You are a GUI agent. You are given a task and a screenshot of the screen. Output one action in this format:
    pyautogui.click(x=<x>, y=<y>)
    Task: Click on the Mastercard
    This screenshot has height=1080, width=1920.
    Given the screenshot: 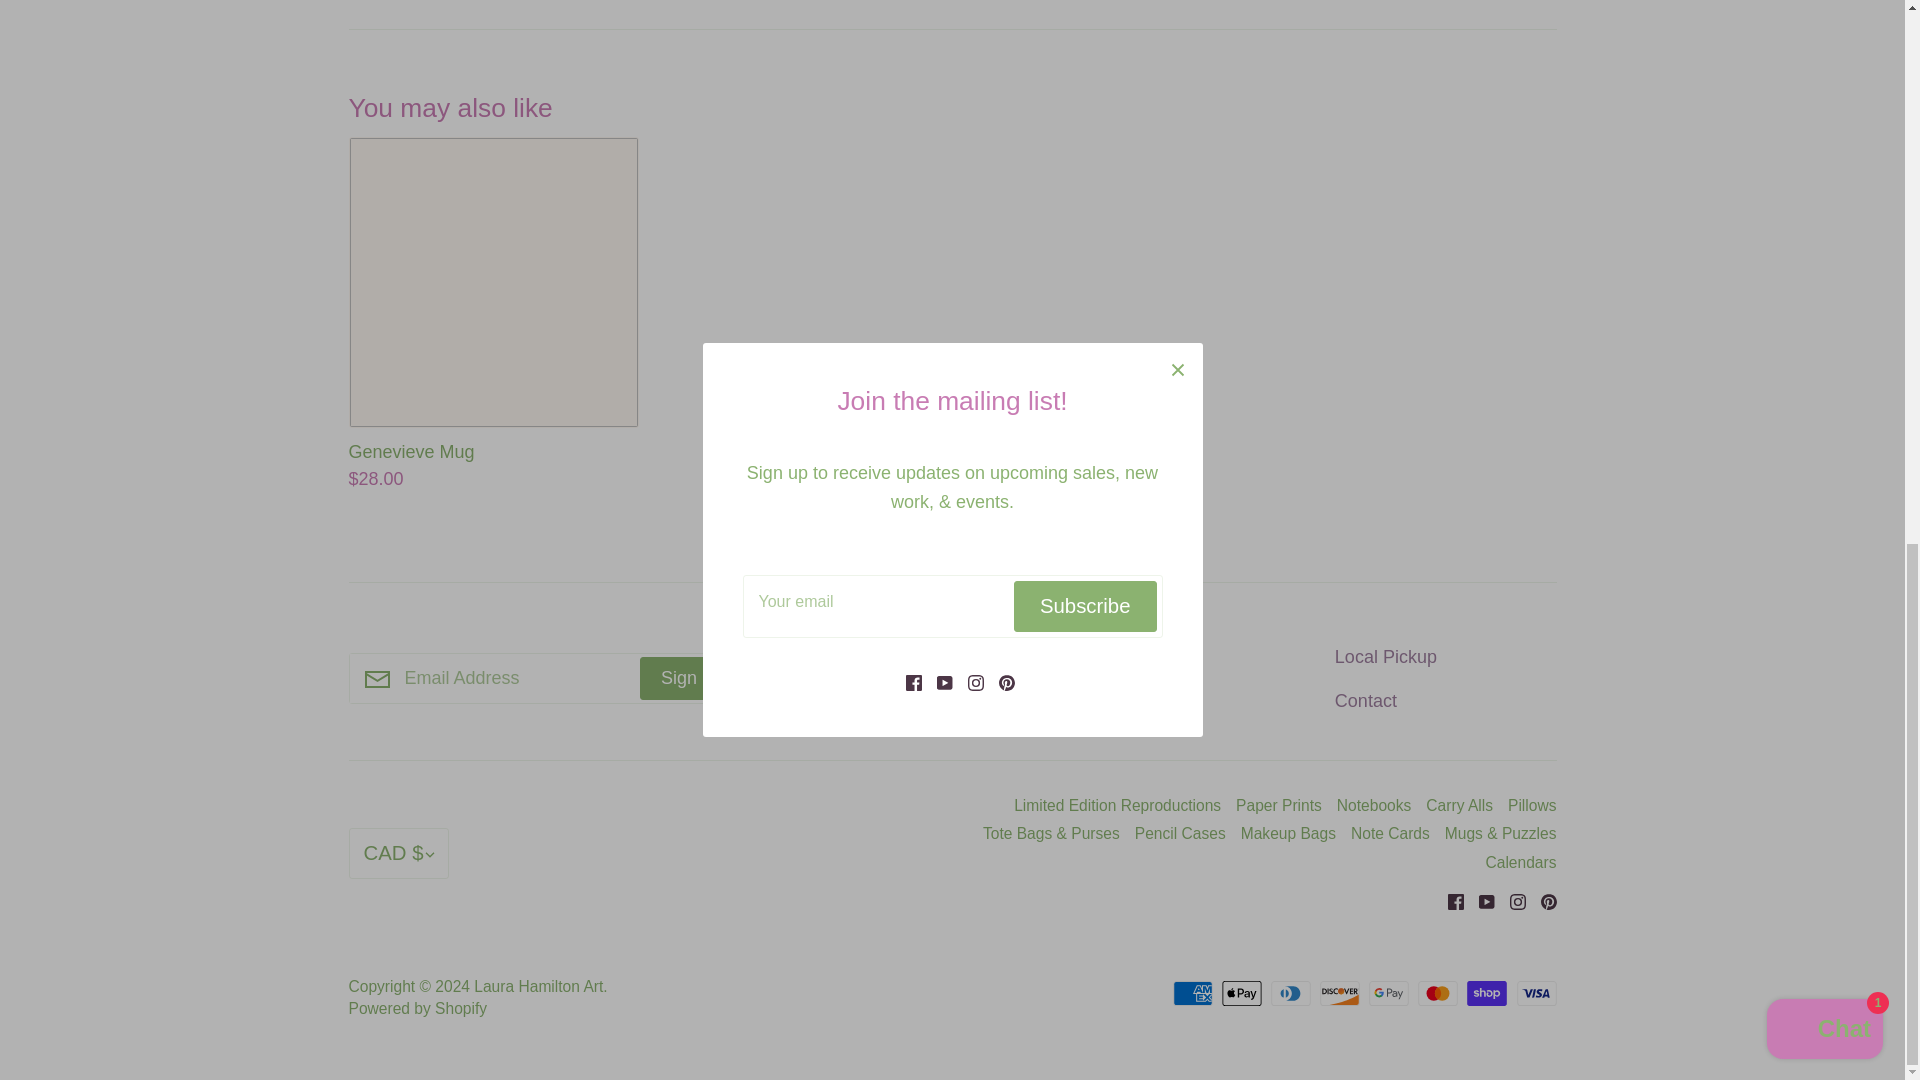 What is the action you would take?
    pyautogui.click(x=1438, y=992)
    